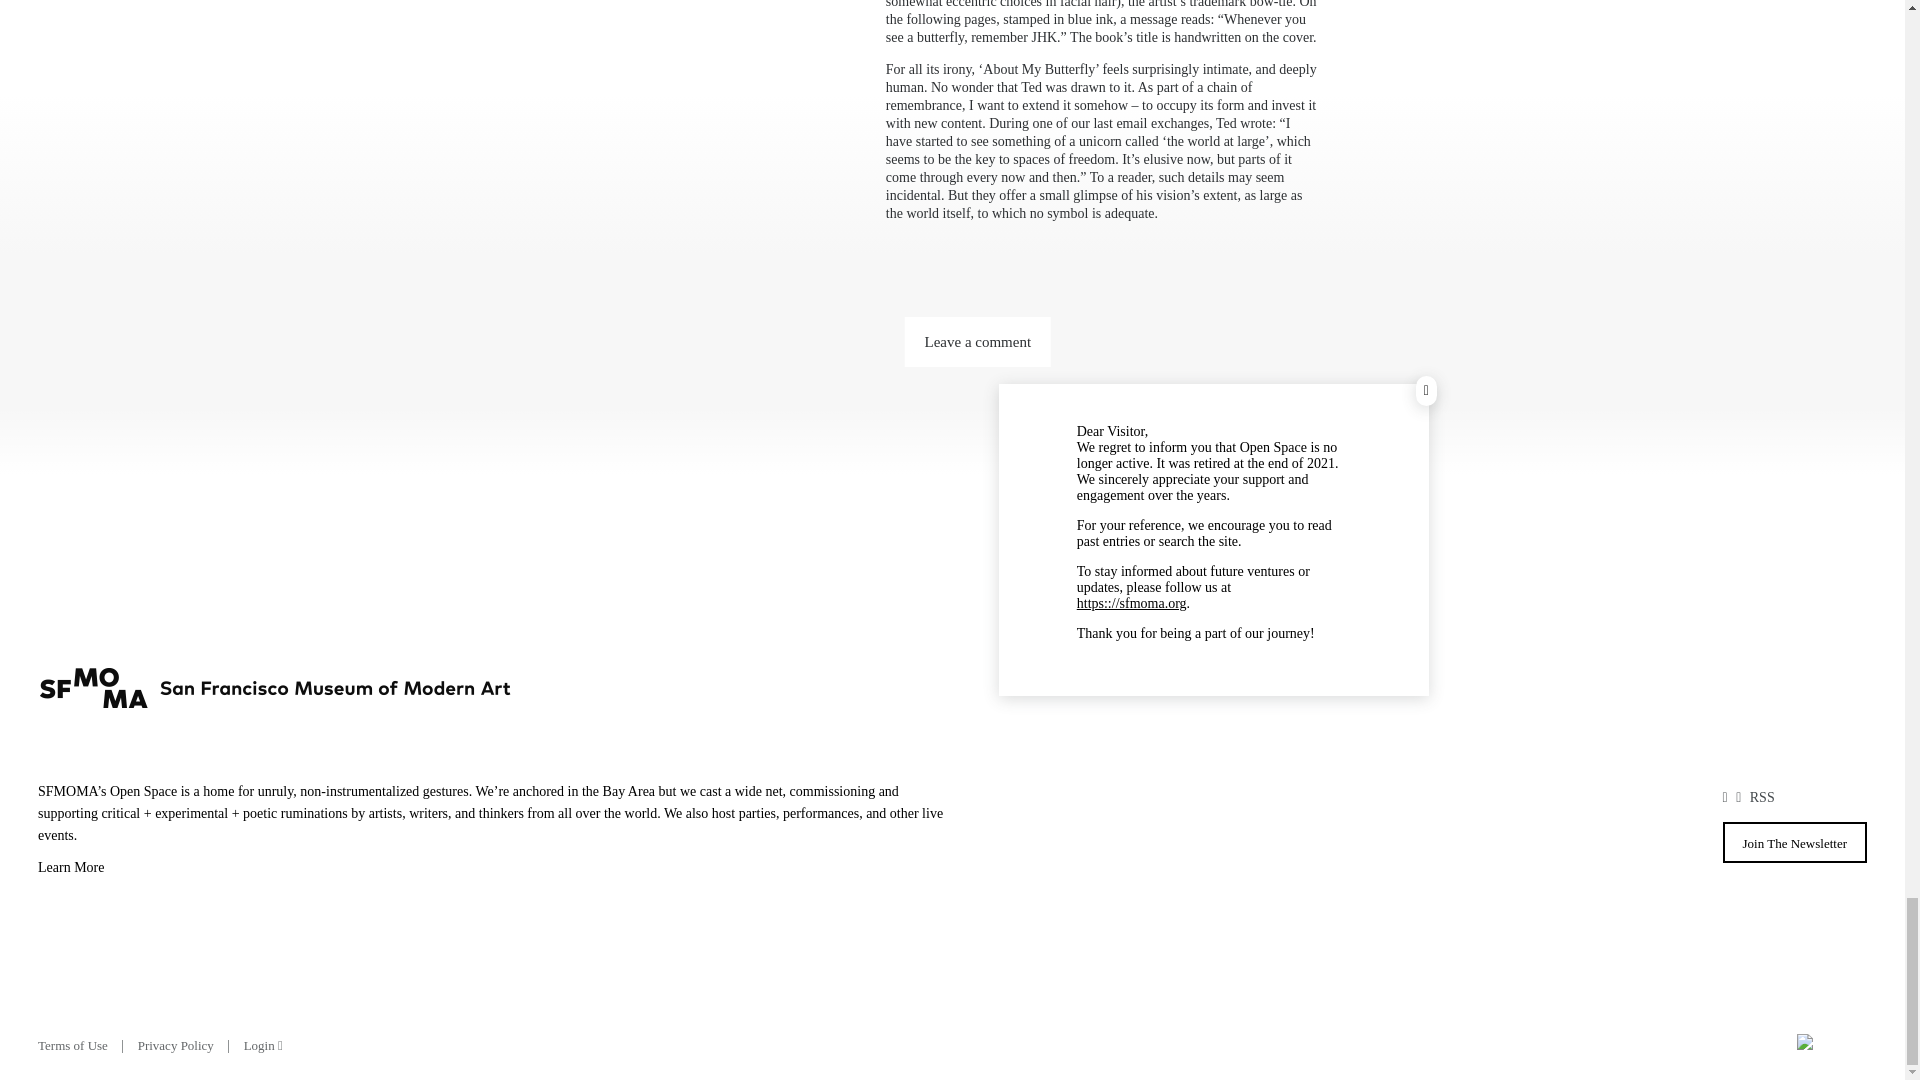 The height and width of the screenshot is (1080, 1920). I want to click on Learn More, so click(495, 870).